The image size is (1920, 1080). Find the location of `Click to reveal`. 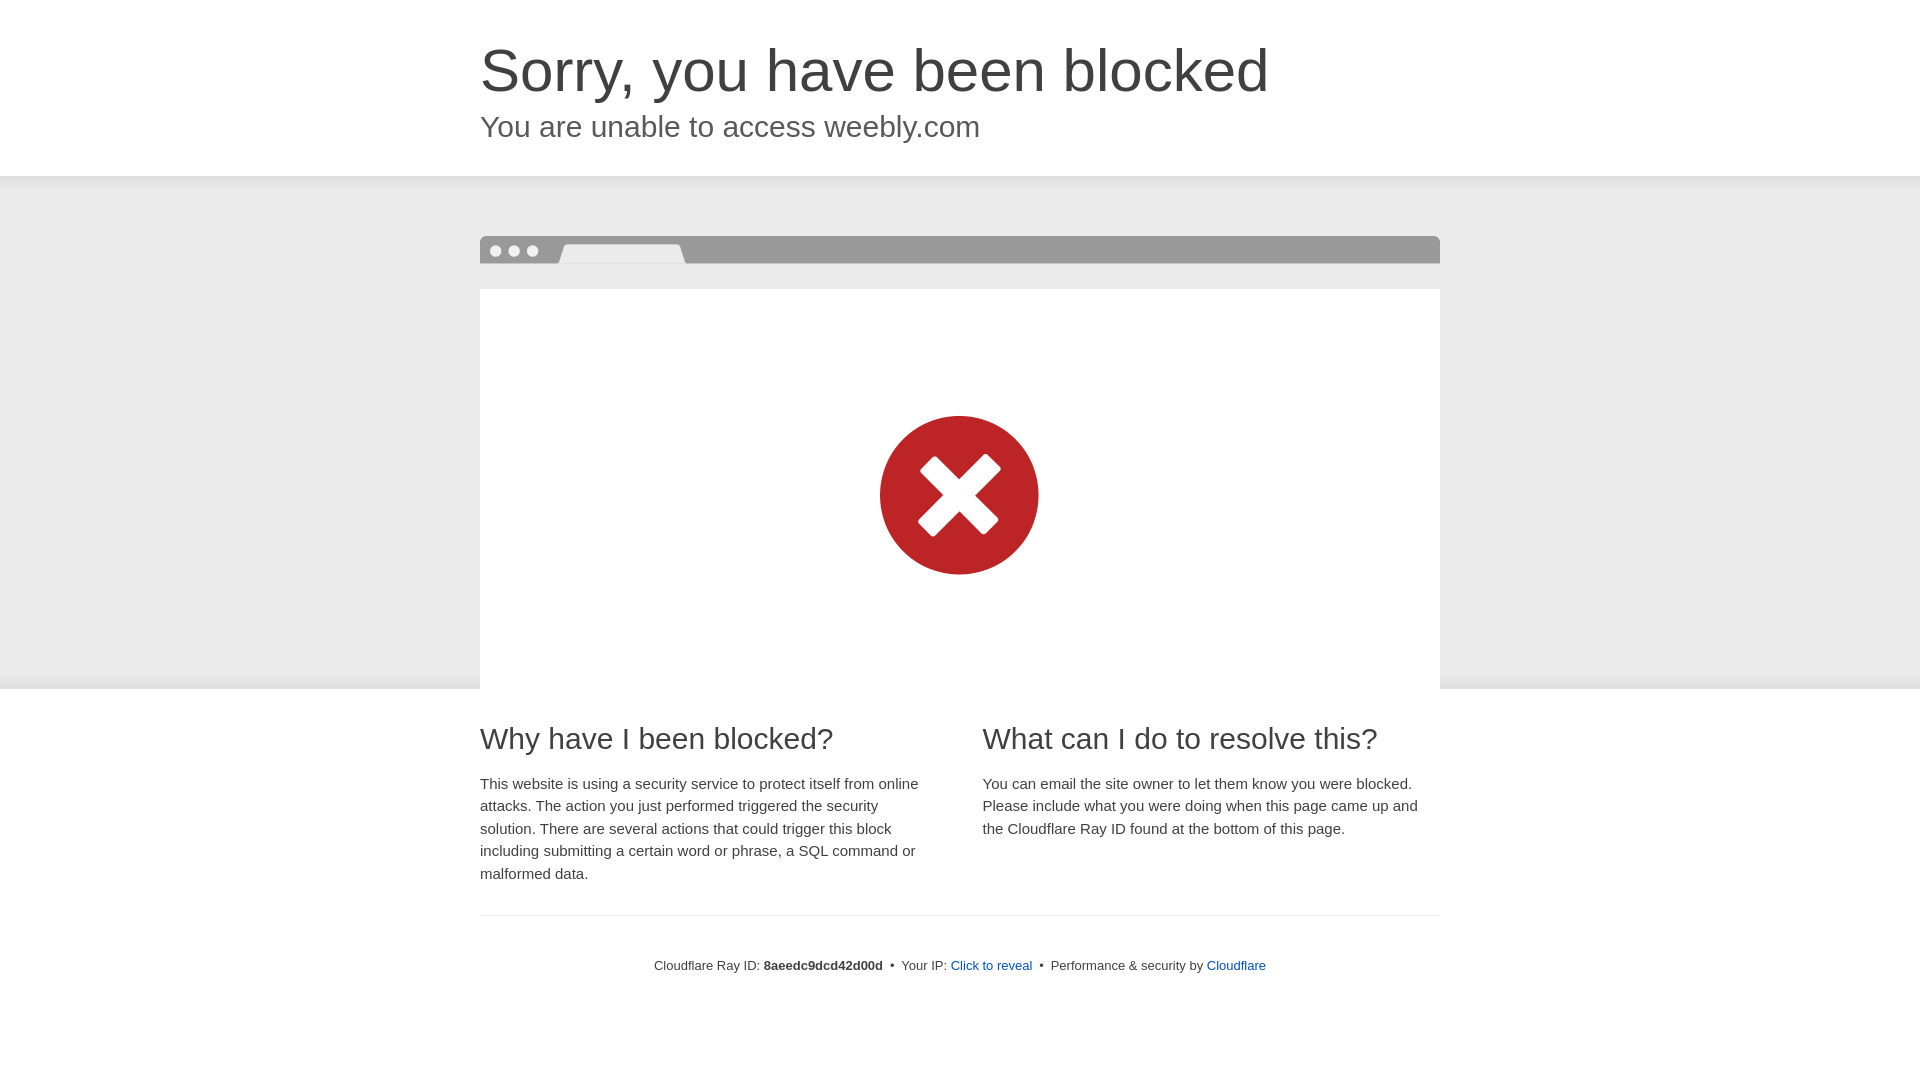

Click to reveal is located at coordinates (991, 966).